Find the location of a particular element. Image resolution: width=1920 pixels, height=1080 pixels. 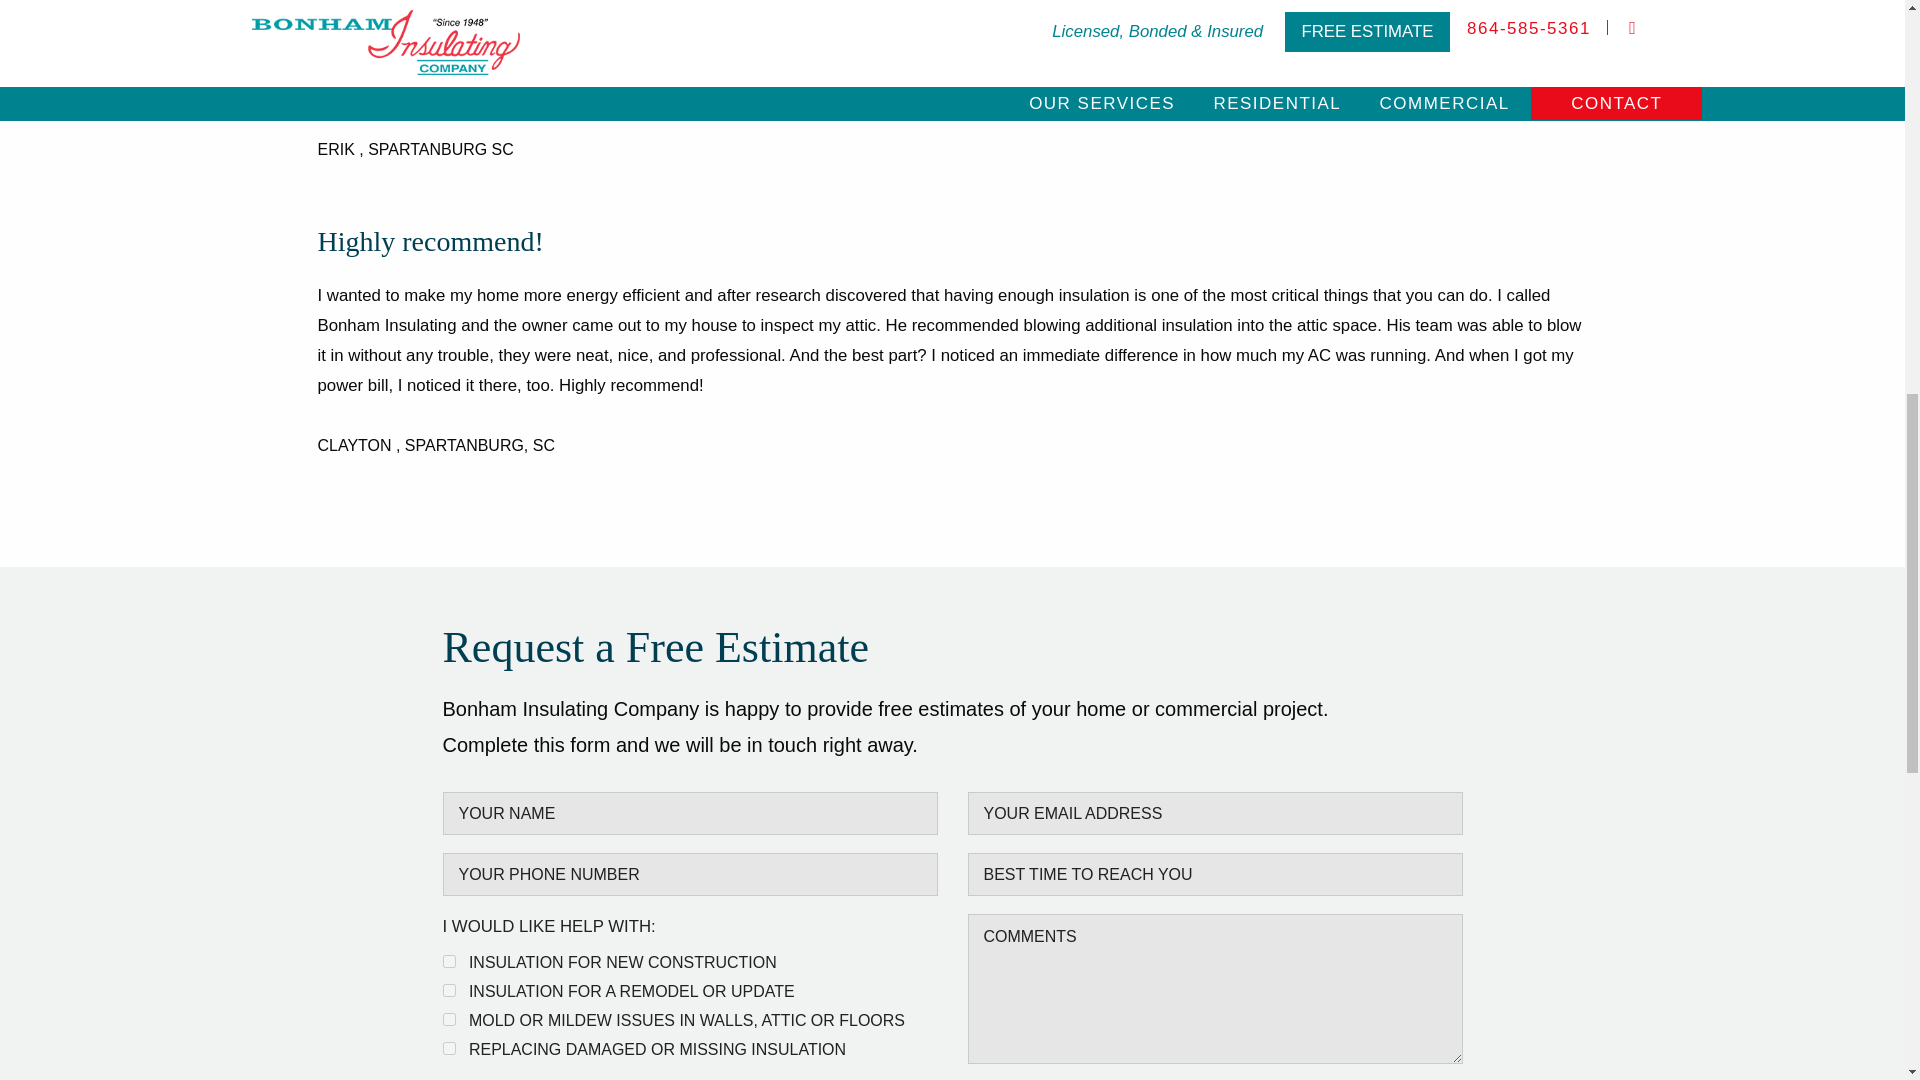

on is located at coordinates (448, 990).